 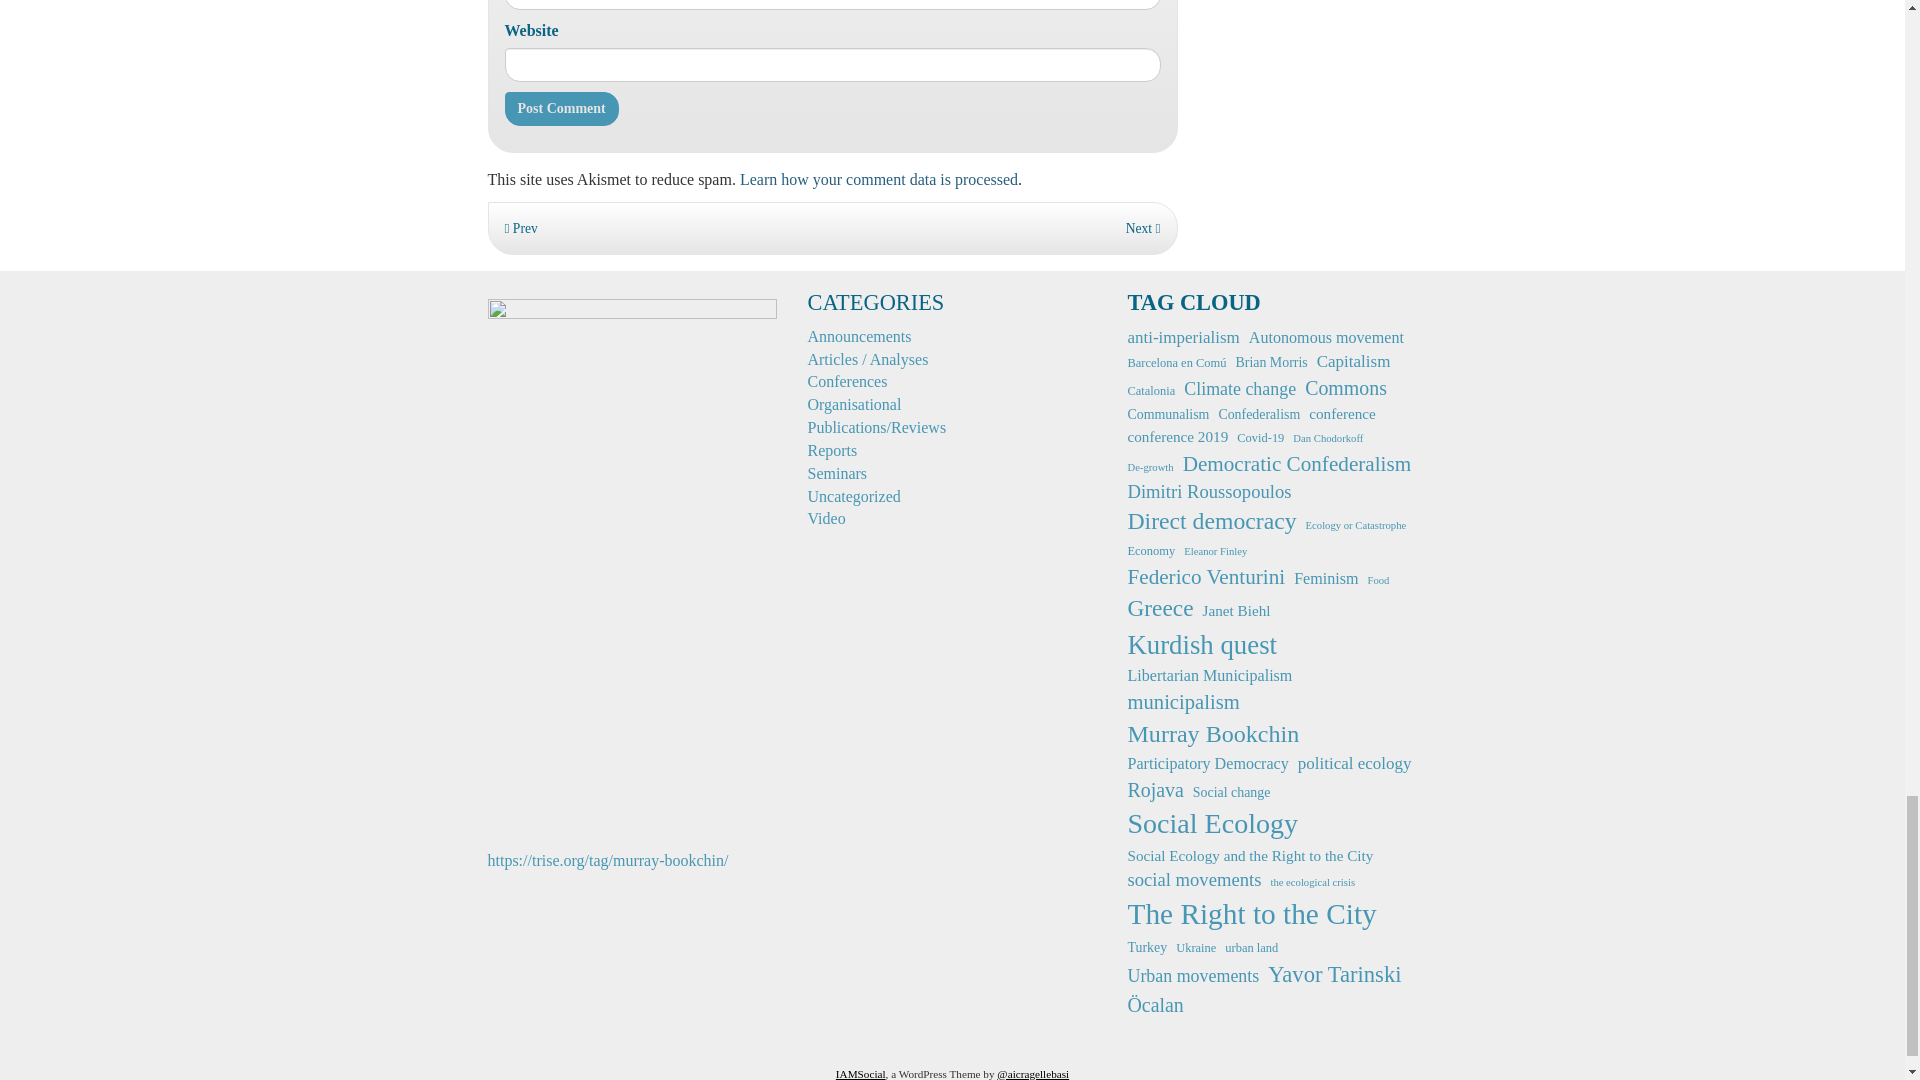 What do you see at coordinates (520, 228) in the screenshot?
I see `Prev` at bounding box center [520, 228].